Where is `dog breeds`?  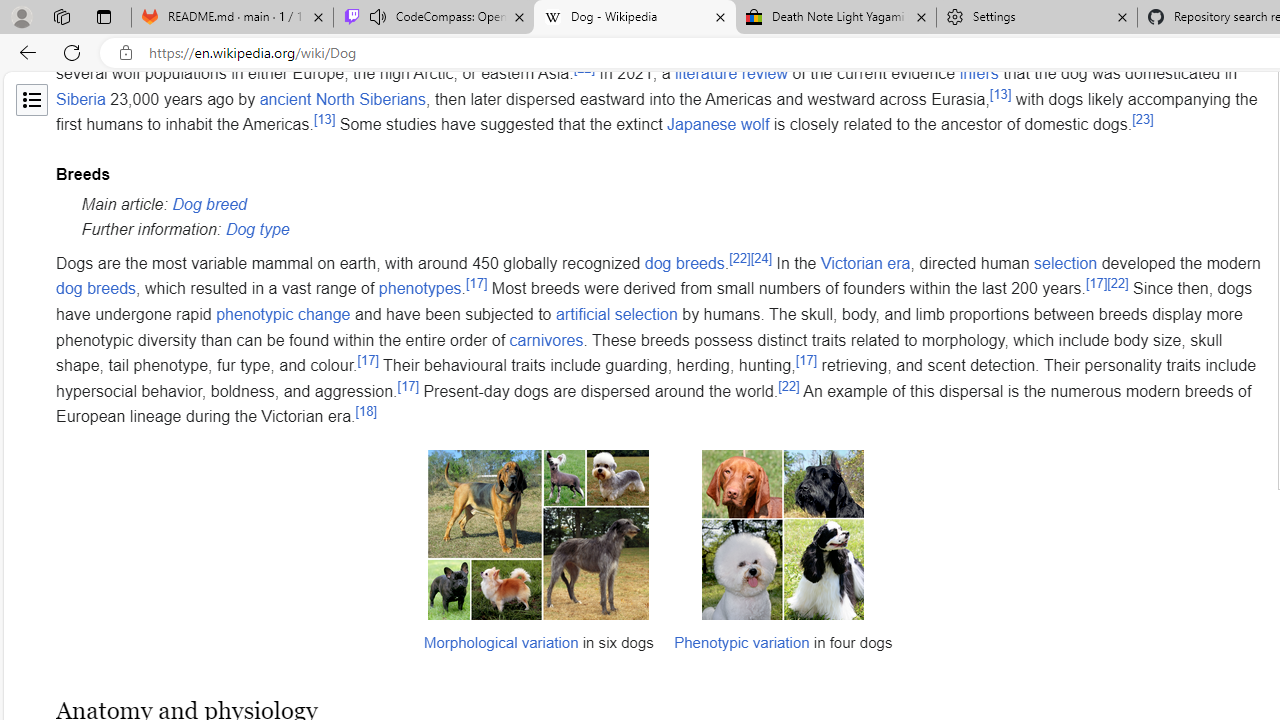
dog breeds is located at coordinates (96, 289).